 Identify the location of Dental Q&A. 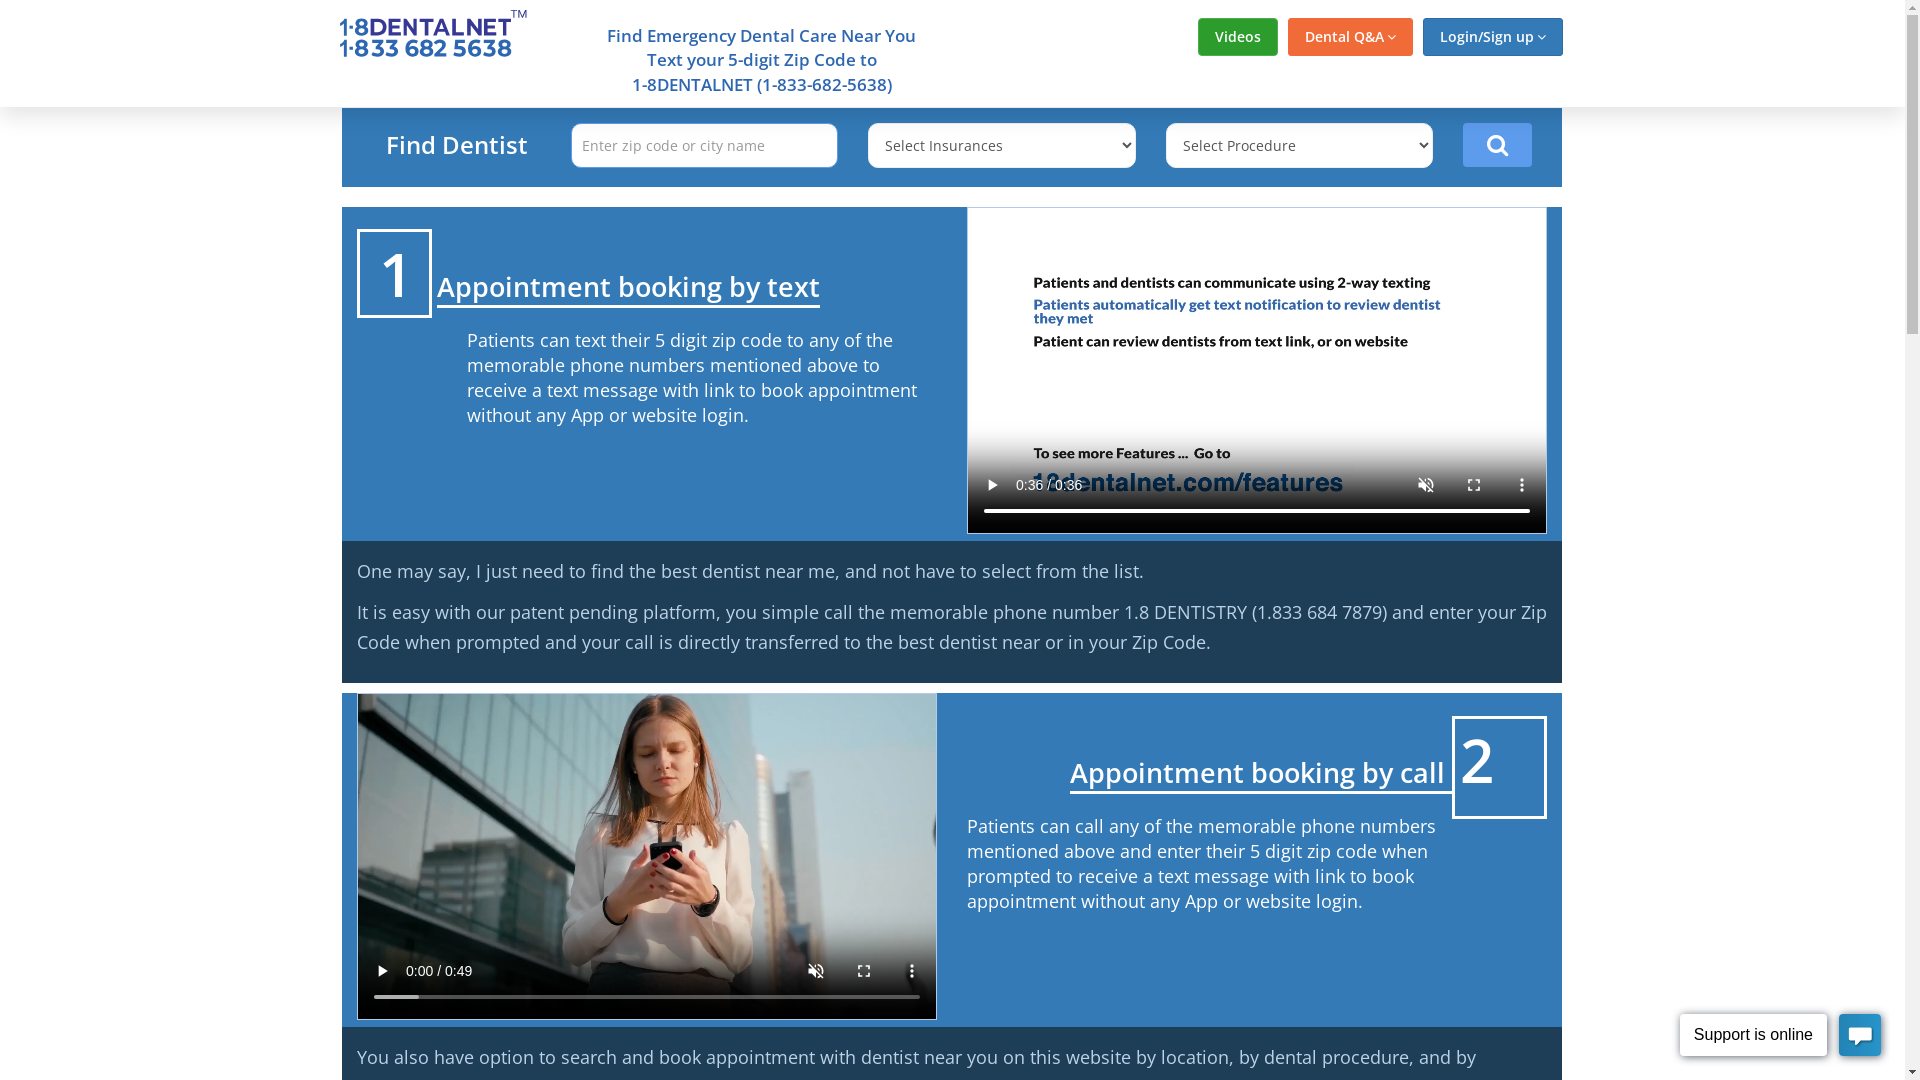
(1350, 37).